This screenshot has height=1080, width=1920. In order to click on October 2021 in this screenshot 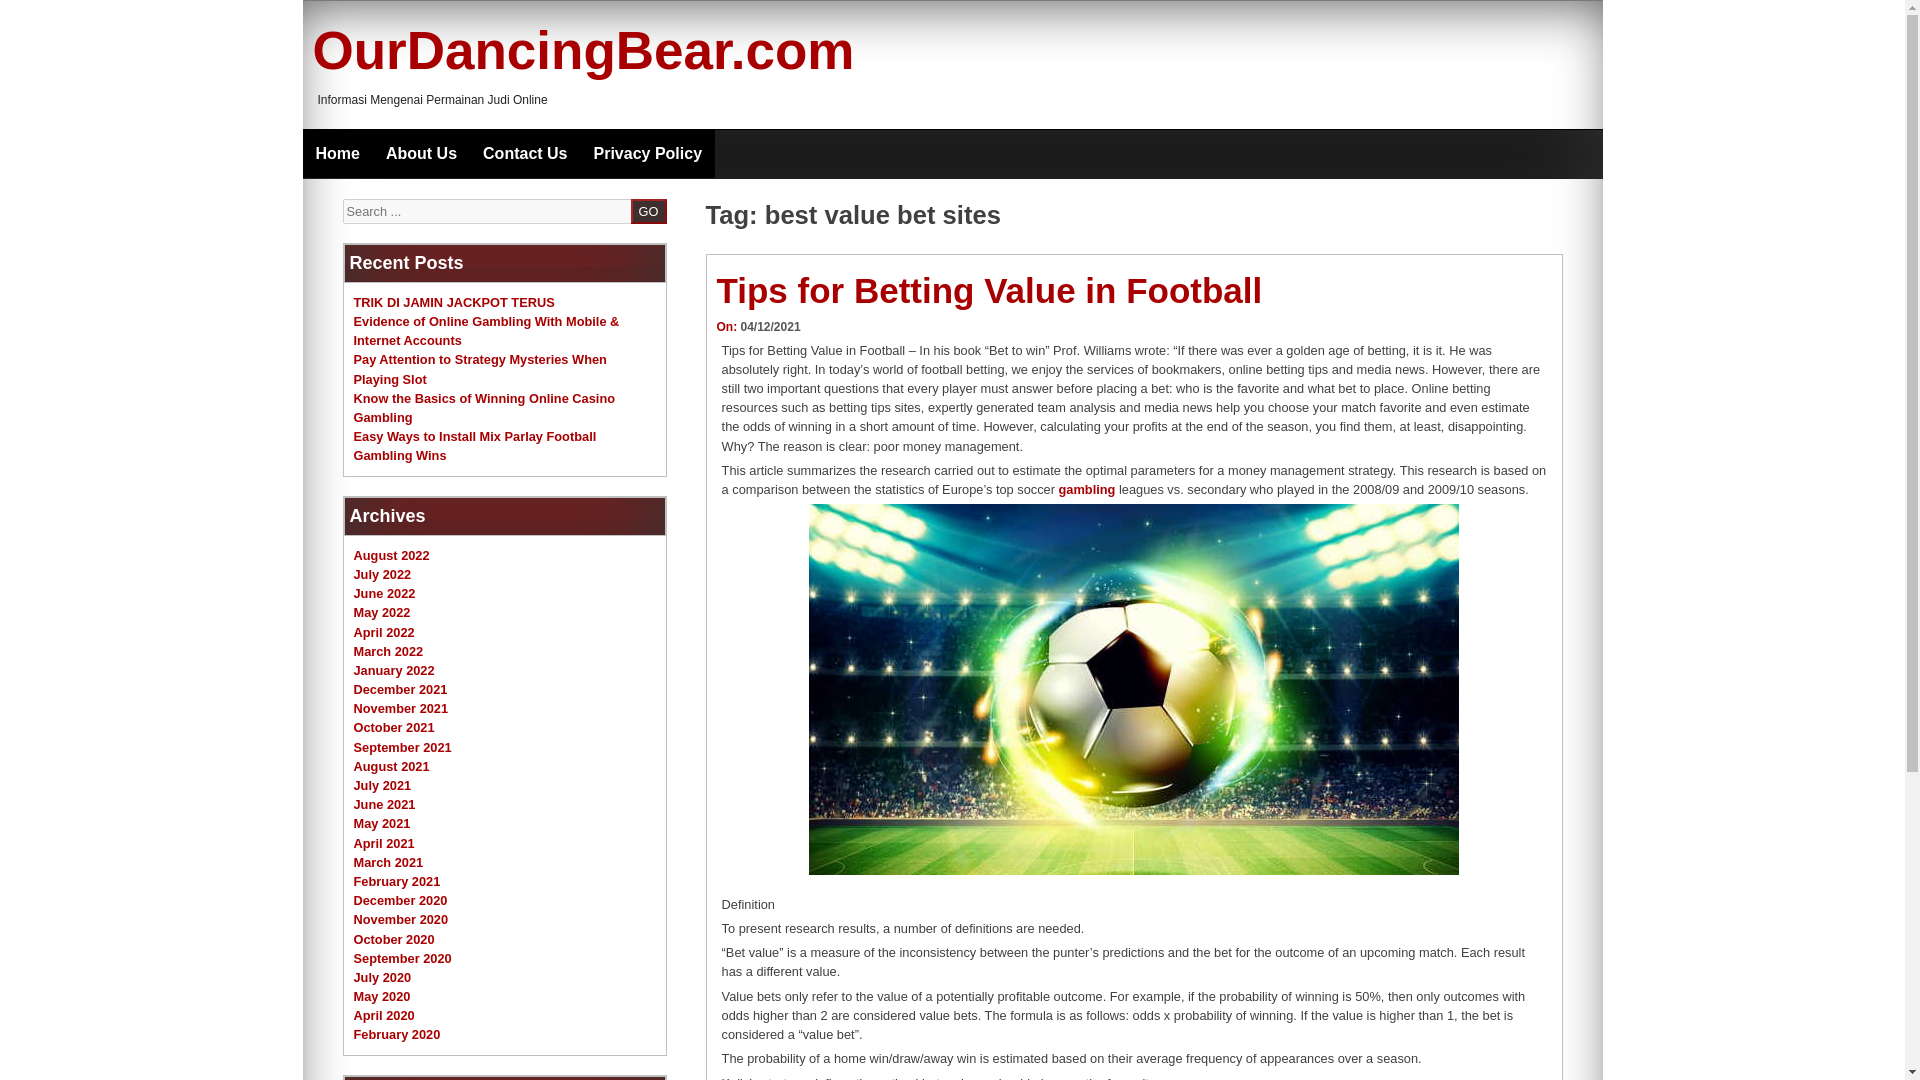, I will do `click(394, 728)`.